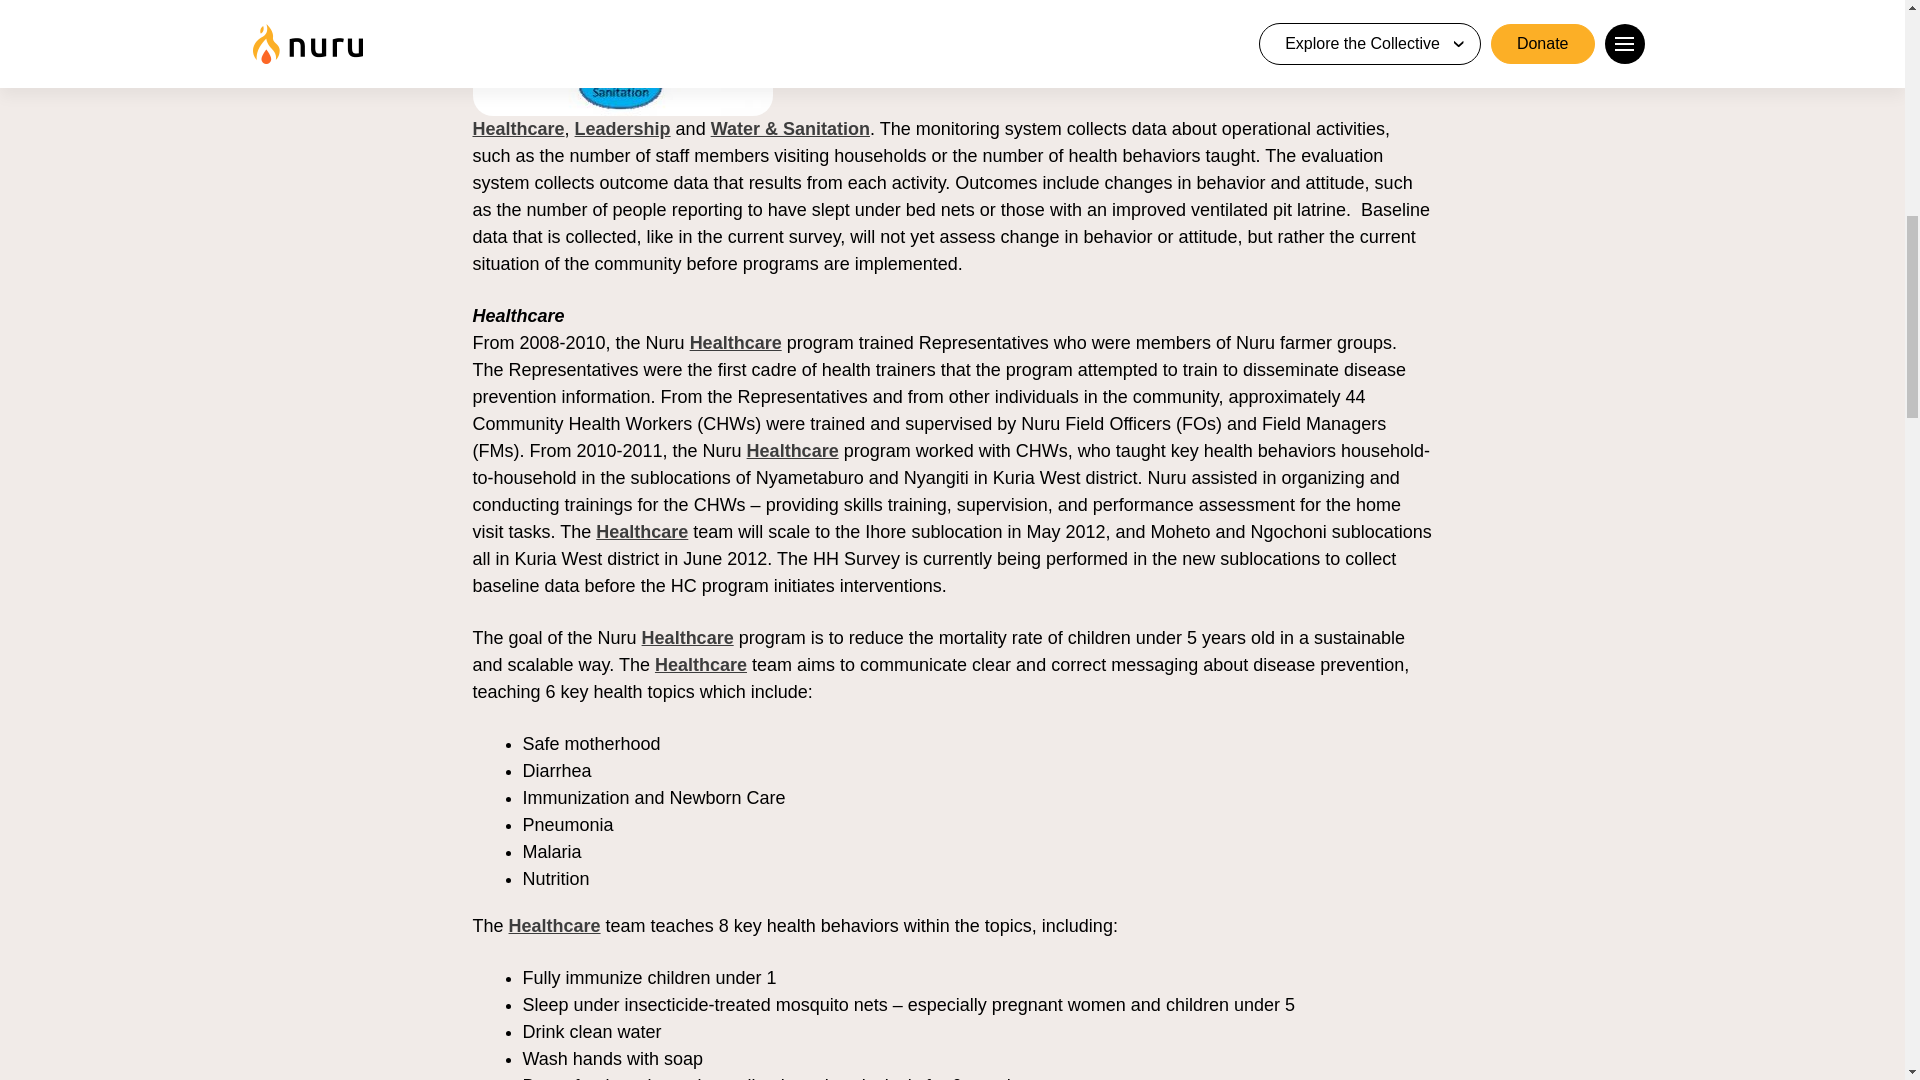 This screenshot has height=1080, width=1920. Describe the element at coordinates (792, 450) in the screenshot. I see `Nuru's Healthcare Program` at that location.